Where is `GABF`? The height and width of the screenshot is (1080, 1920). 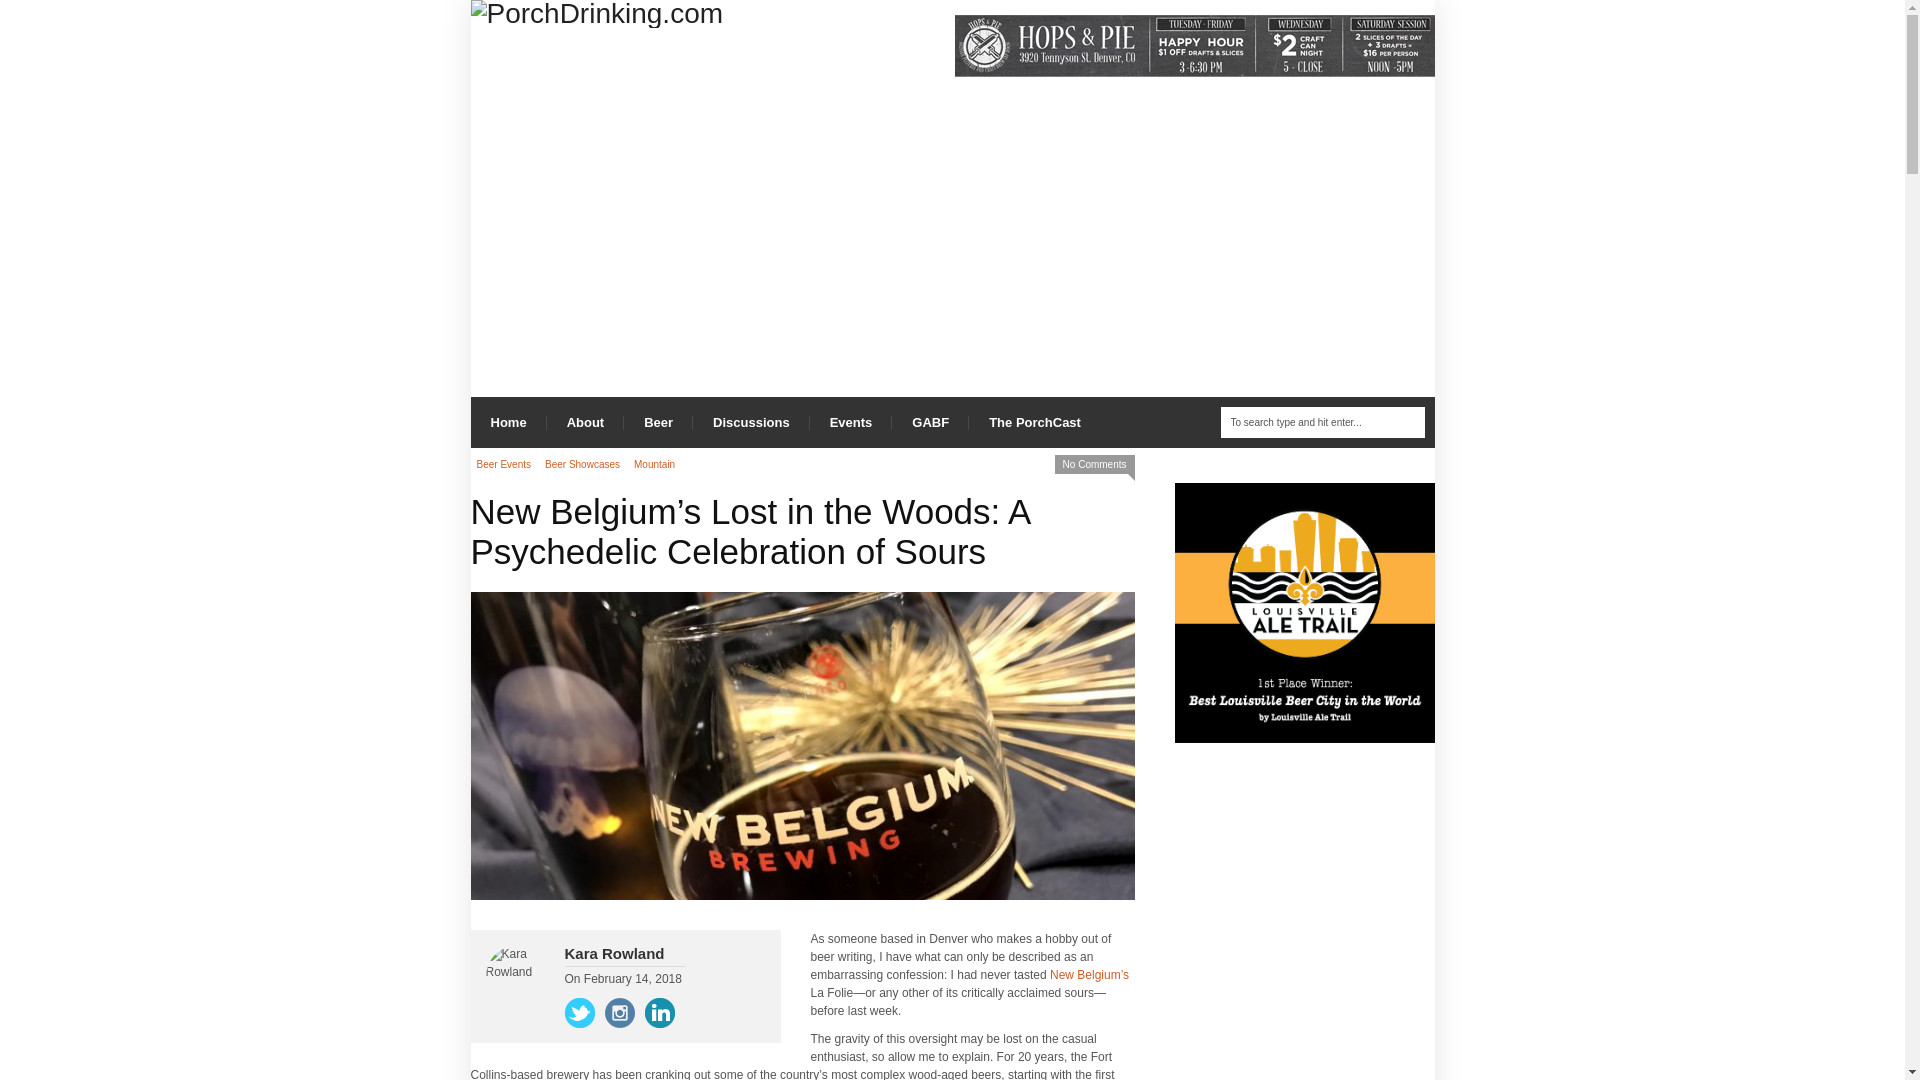
GABF is located at coordinates (930, 422).